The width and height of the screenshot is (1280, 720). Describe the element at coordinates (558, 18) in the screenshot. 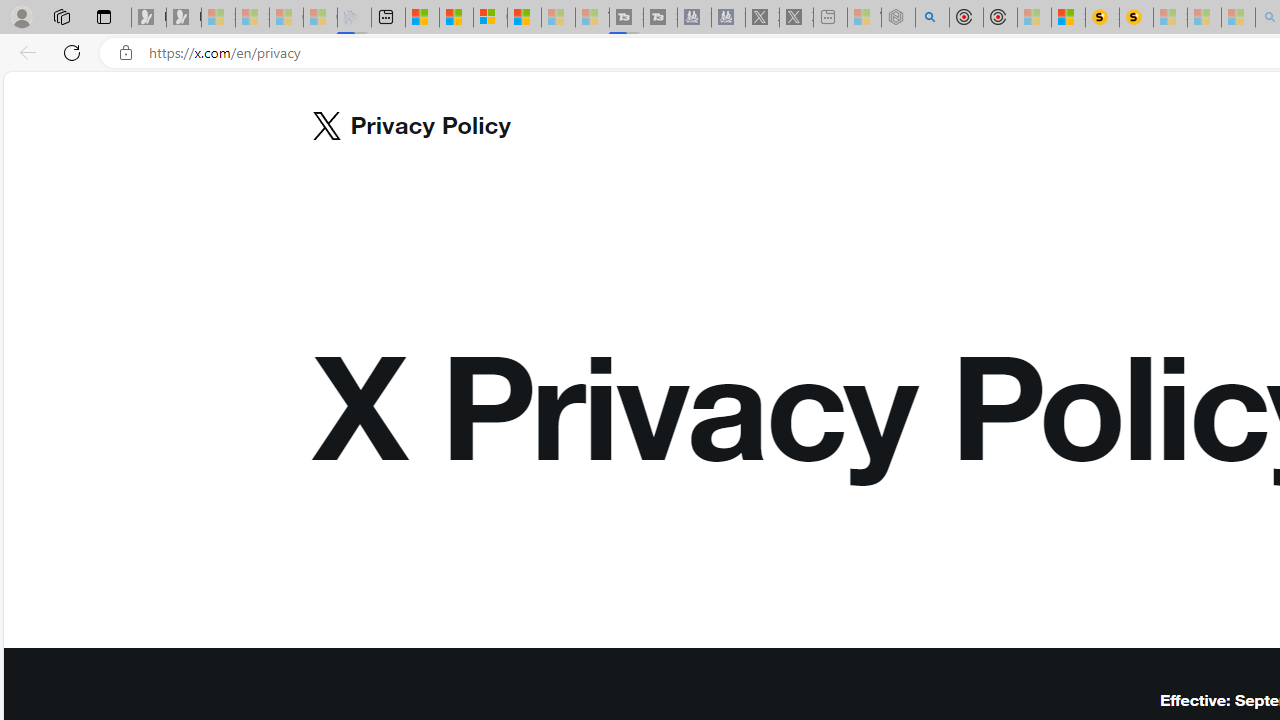

I see `Microsoft Start - Sleeping` at that location.